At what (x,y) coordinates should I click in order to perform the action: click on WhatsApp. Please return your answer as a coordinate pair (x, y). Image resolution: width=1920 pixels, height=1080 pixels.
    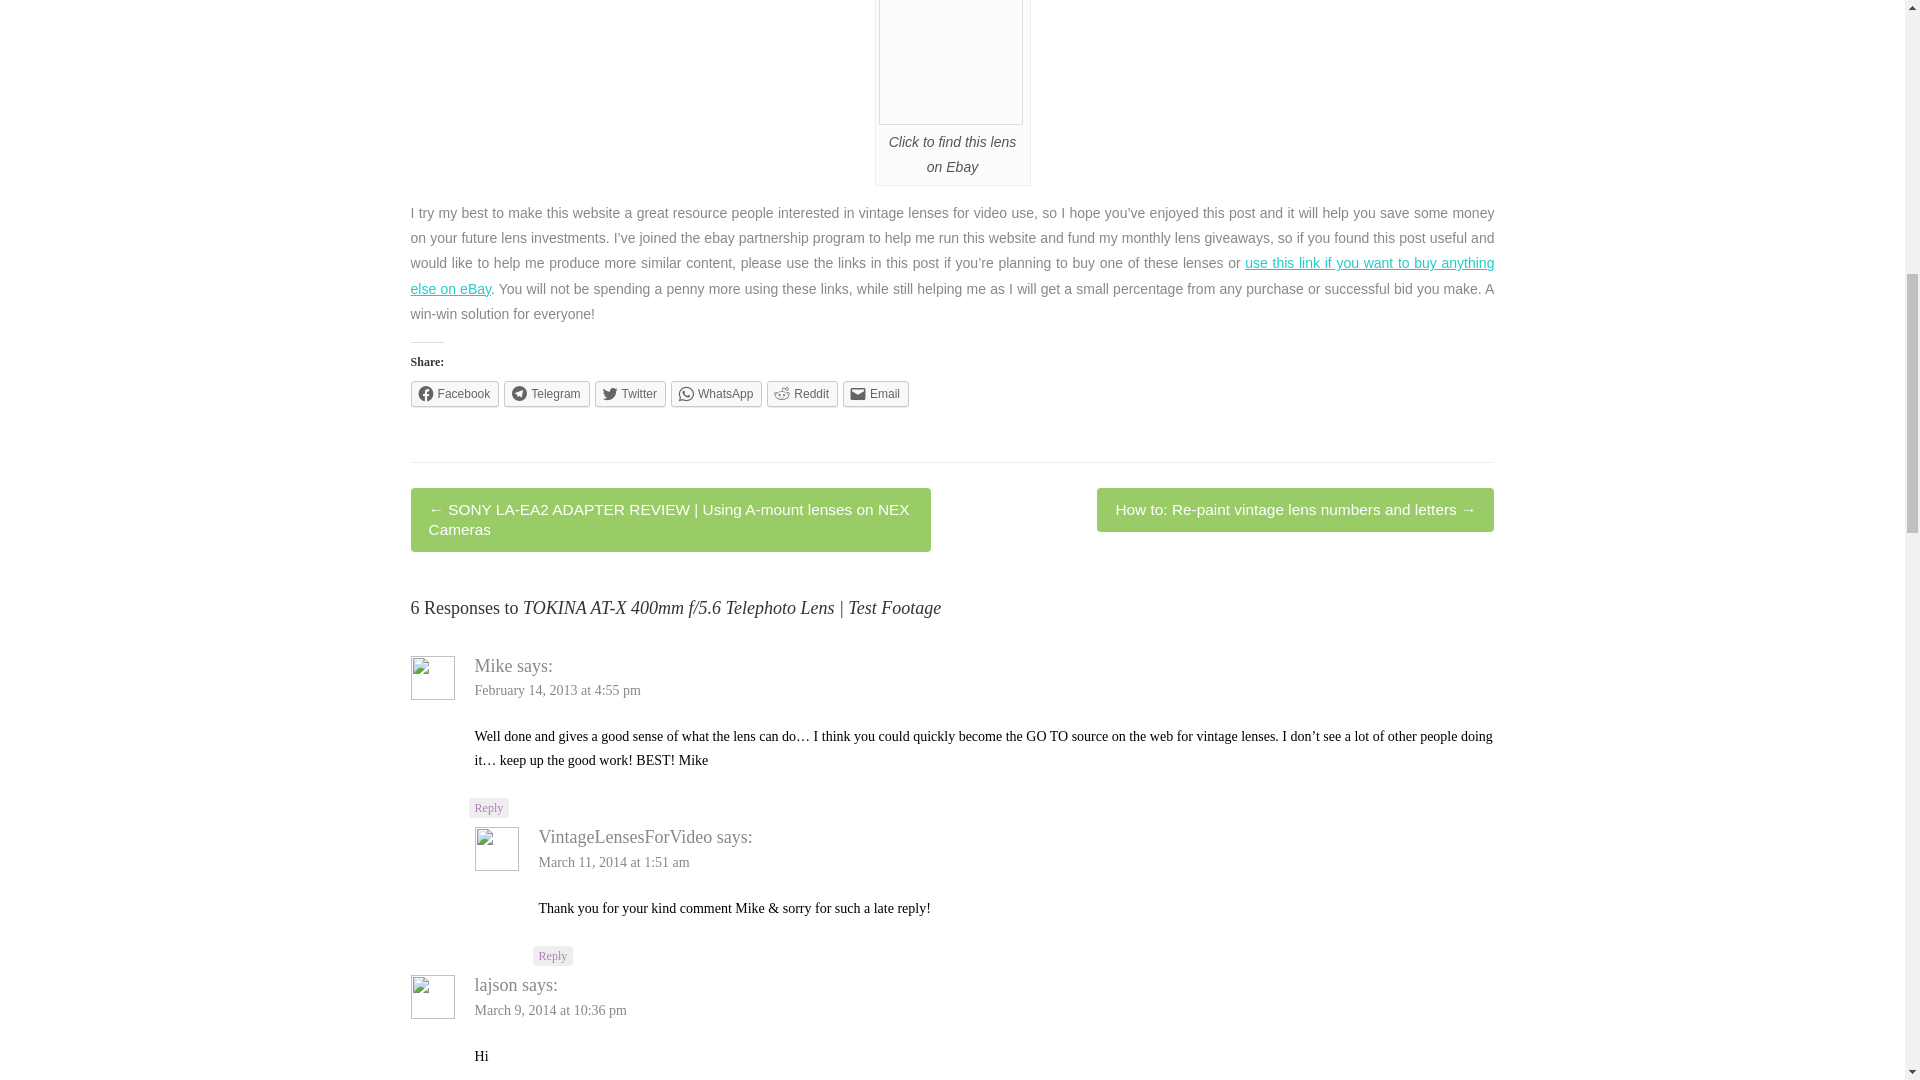
    Looking at the image, I should click on (716, 394).